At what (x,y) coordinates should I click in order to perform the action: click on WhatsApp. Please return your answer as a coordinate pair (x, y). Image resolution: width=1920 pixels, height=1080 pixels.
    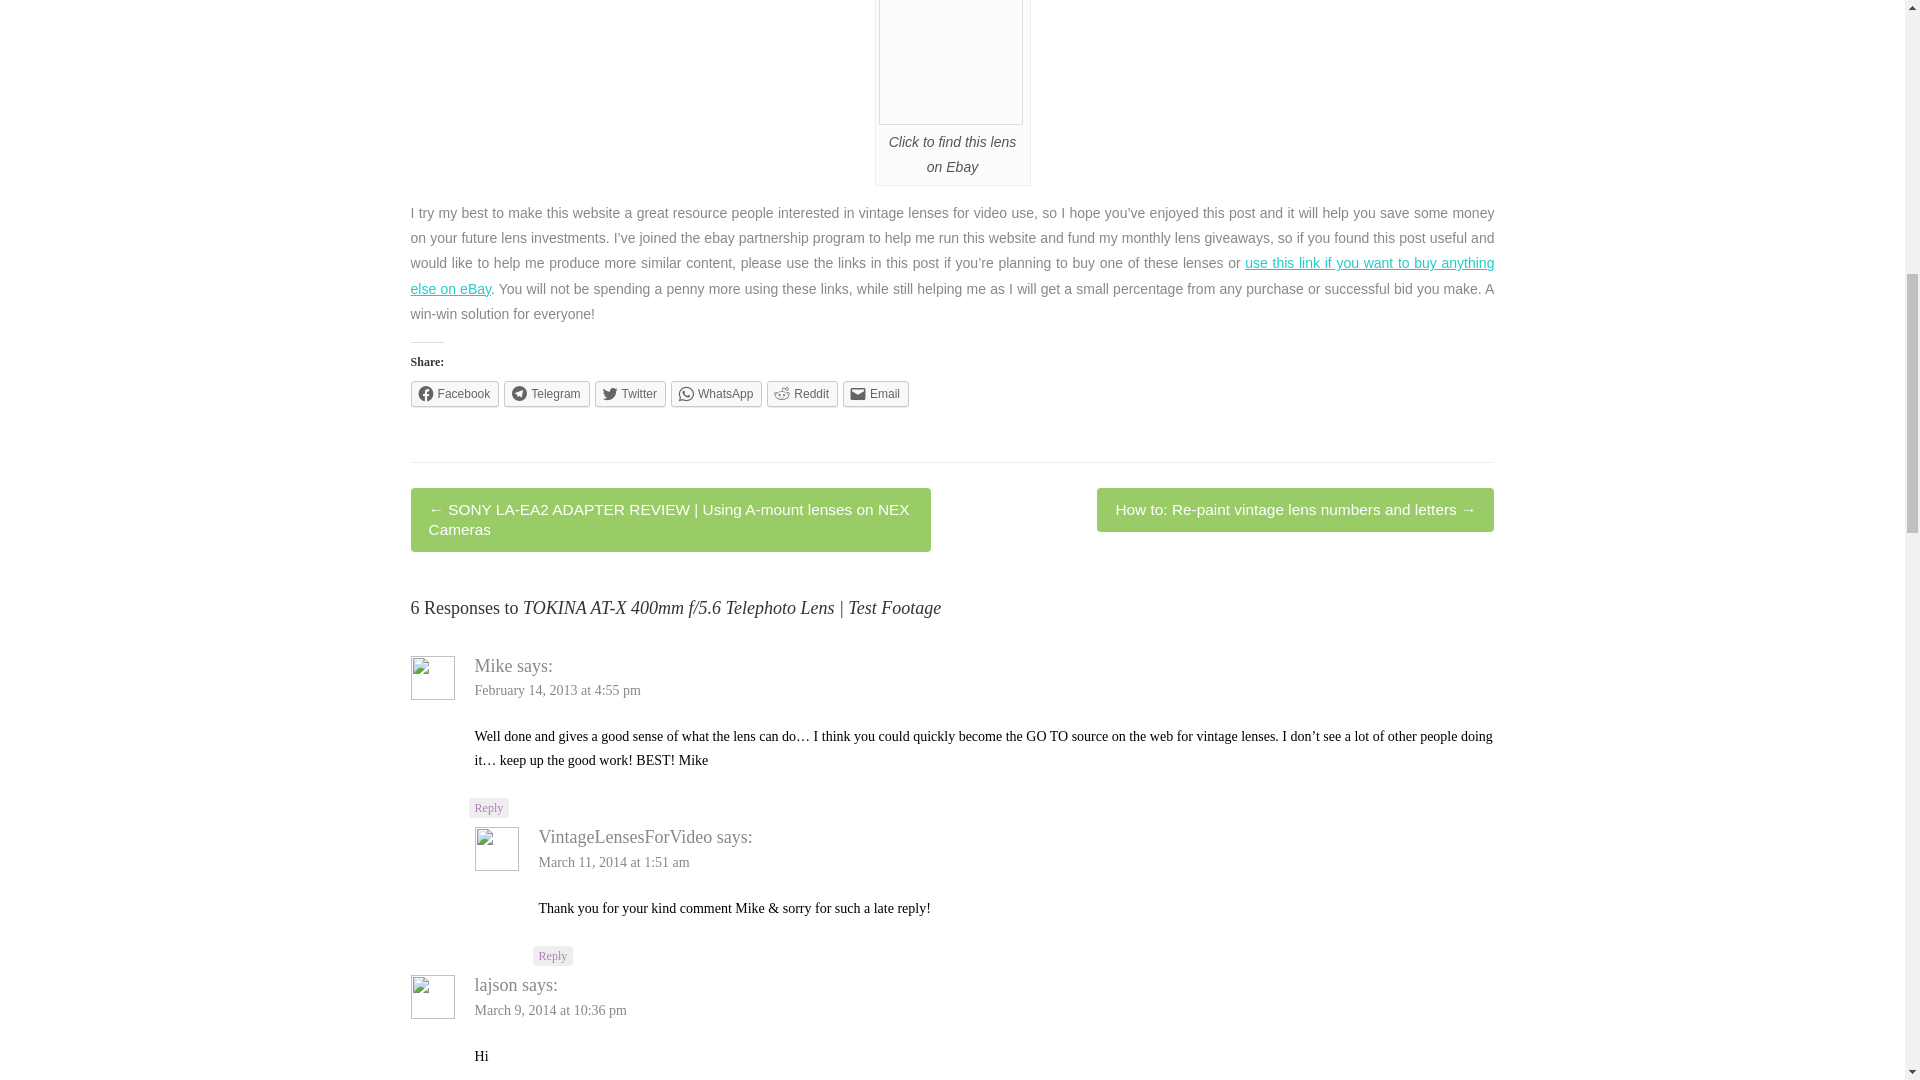
    Looking at the image, I should click on (716, 394).